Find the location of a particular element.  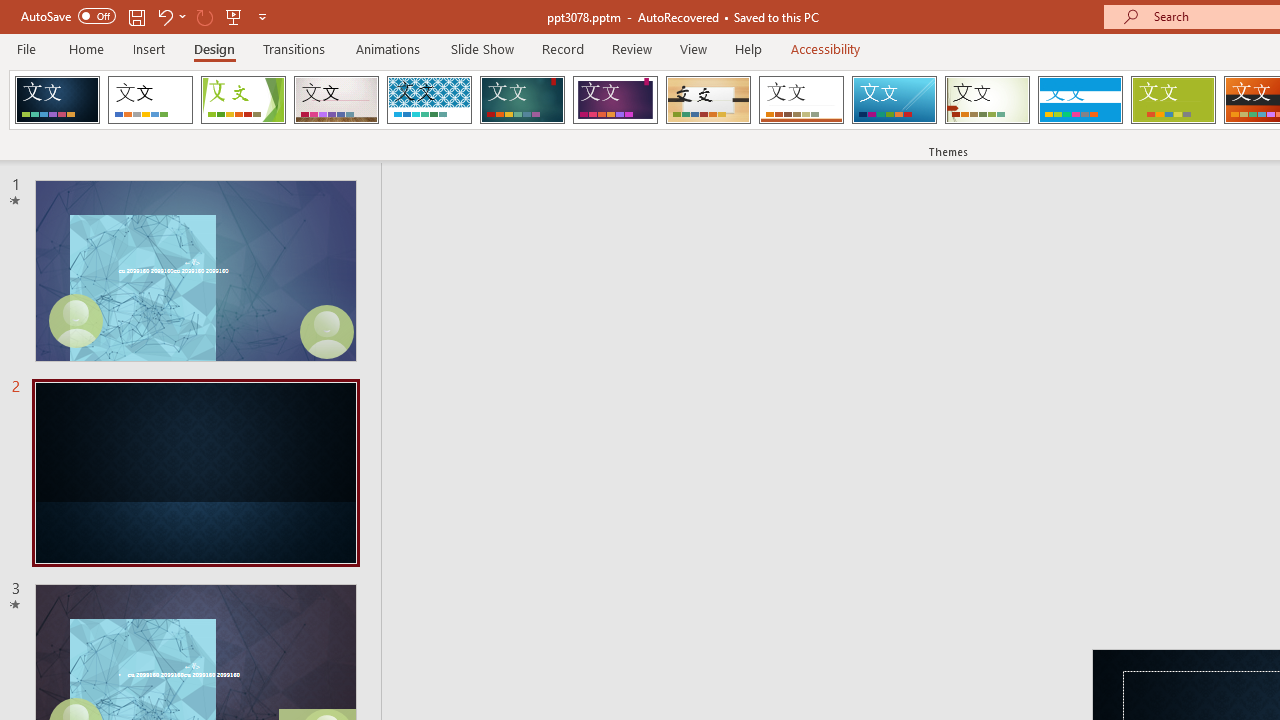

Facet is located at coordinates (244, 100).